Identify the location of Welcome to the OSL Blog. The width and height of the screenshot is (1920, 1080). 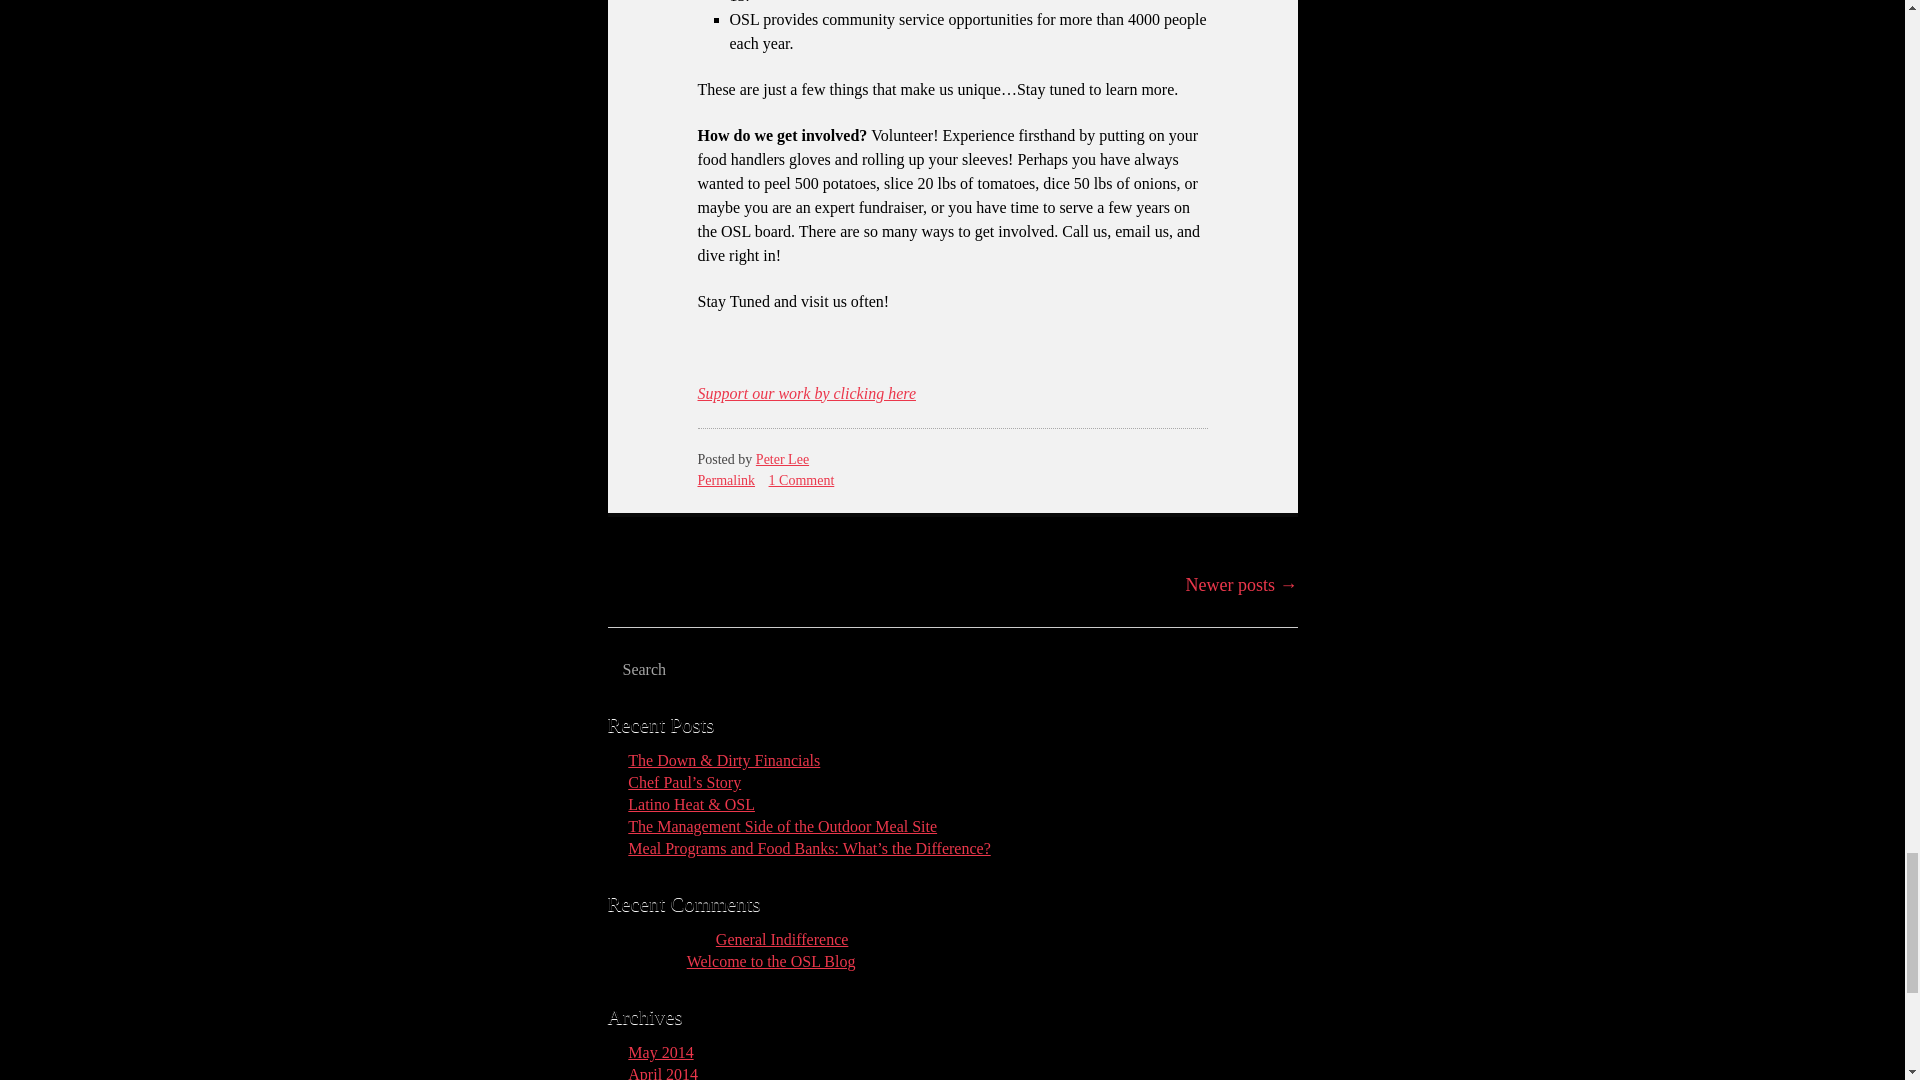
(772, 960).